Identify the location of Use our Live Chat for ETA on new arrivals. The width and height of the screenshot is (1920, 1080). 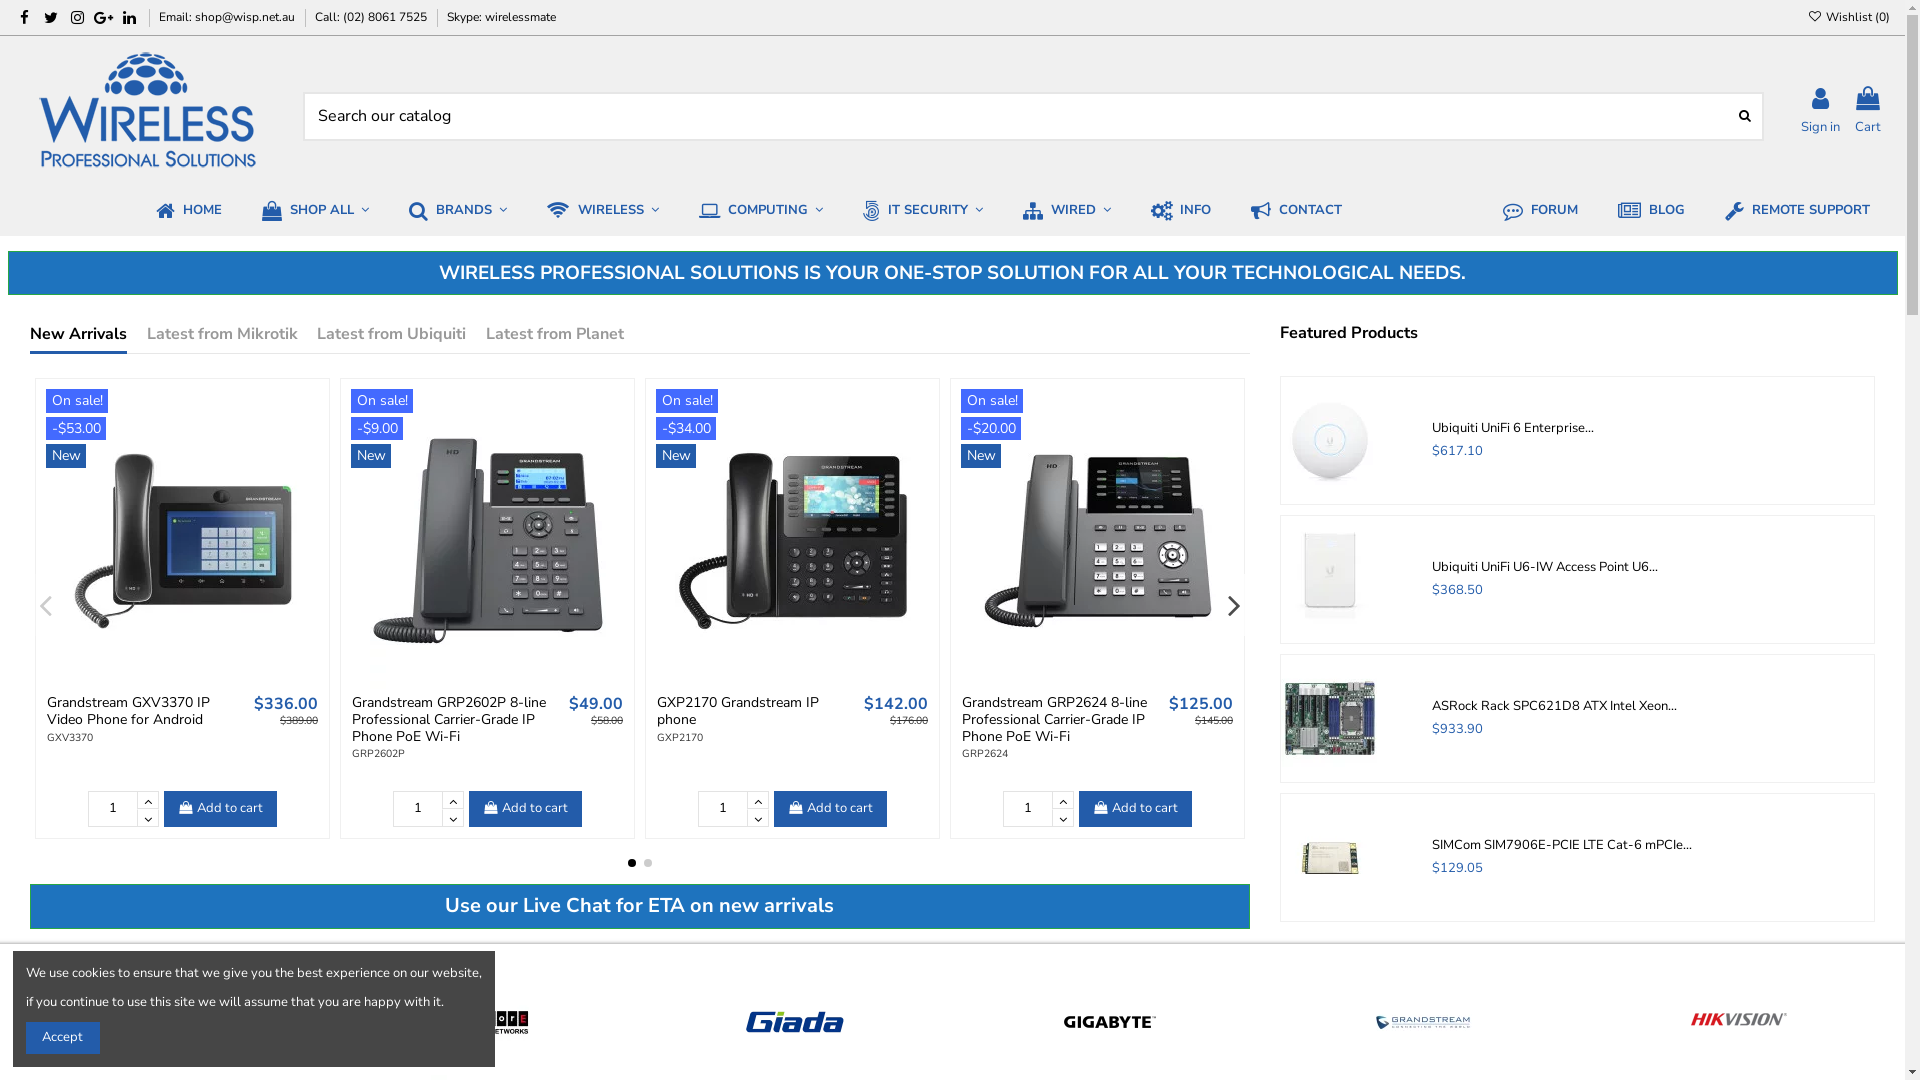
(640, 906).